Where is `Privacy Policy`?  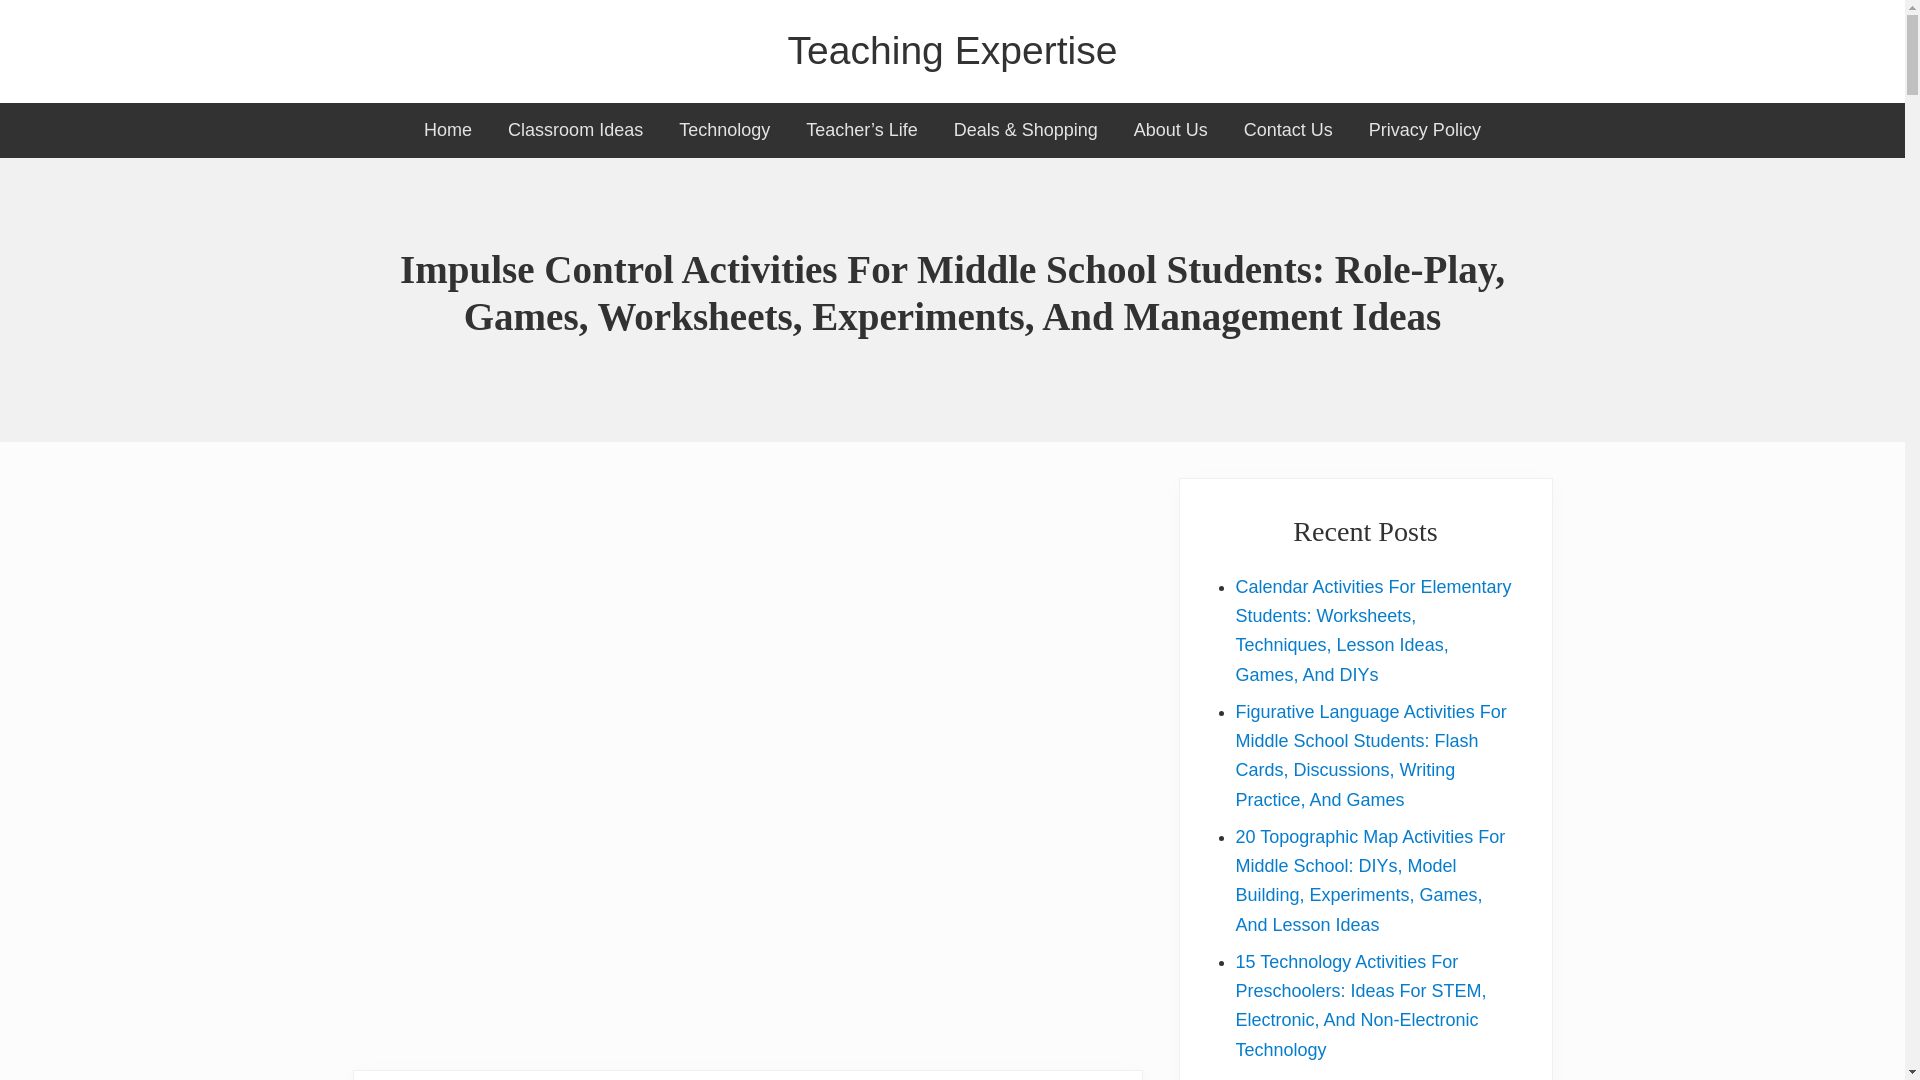 Privacy Policy is located at coordinates (1425, 130).